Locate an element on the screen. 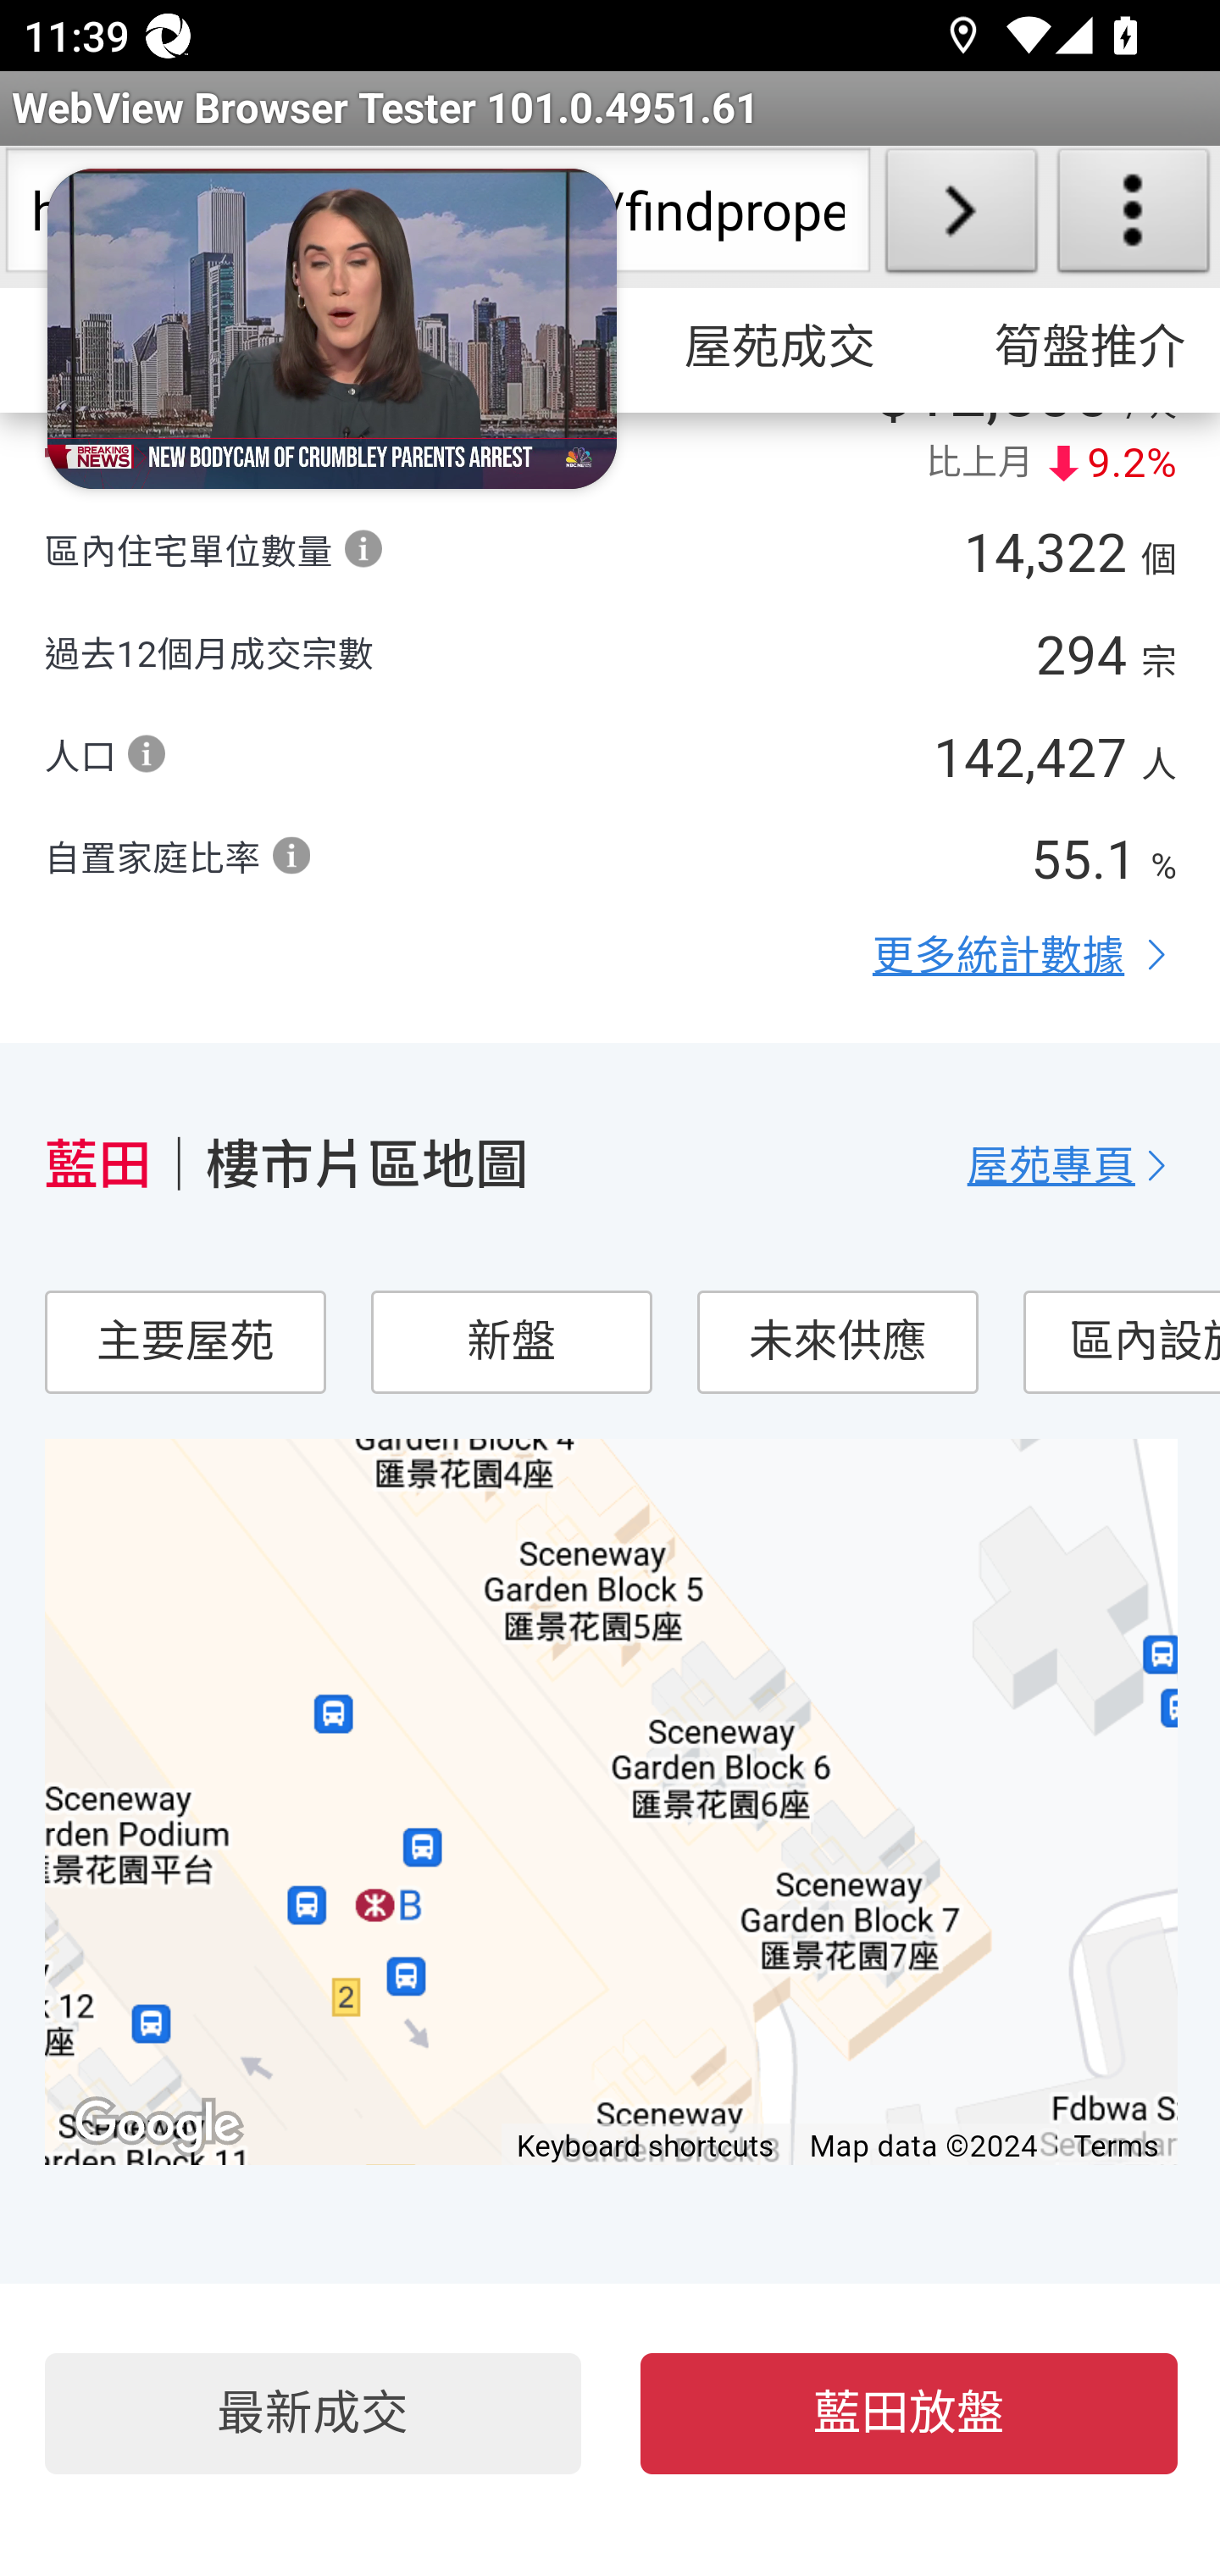 This screenshot has height=2576, width=1220. Load URL is located at coordinates (961, 217).